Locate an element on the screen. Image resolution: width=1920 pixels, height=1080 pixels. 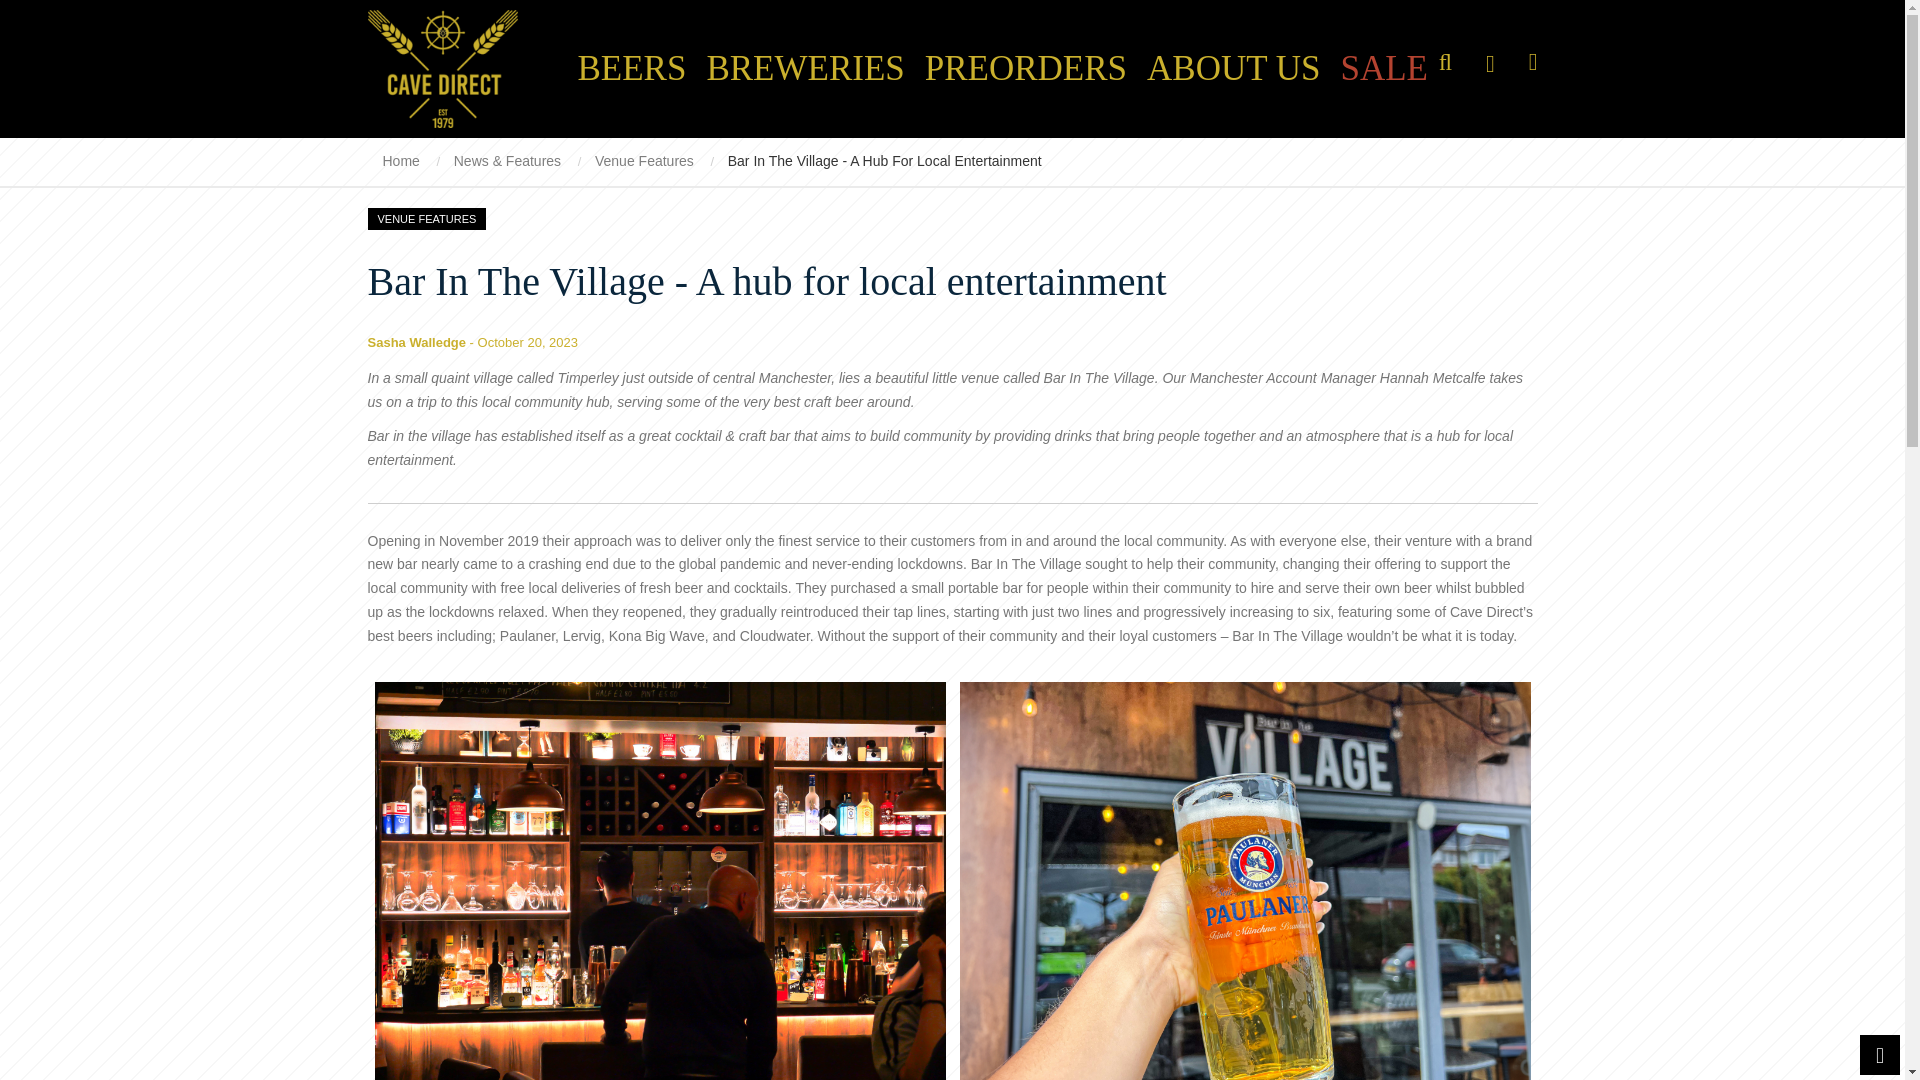
Venue Features is located at coordinates (644, 160).